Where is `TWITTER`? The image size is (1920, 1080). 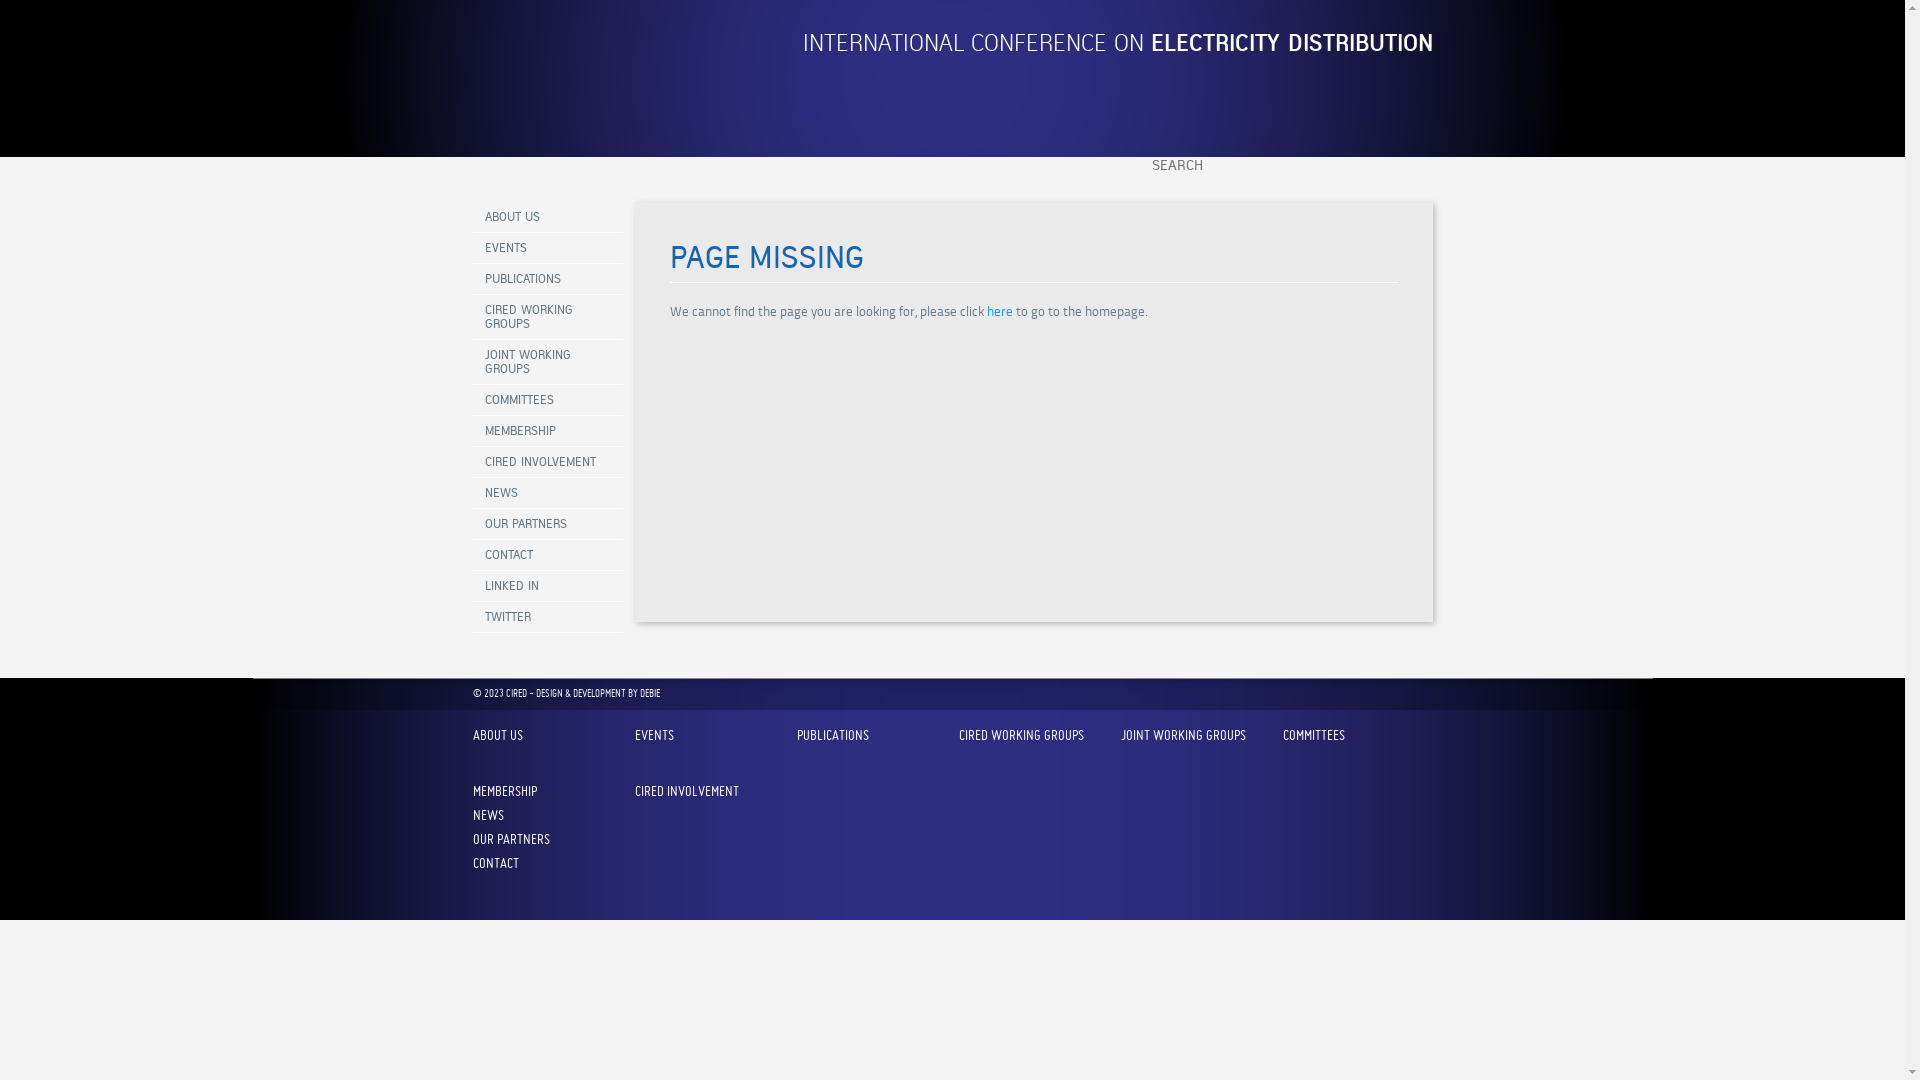
TWITTER is located at coordinates (547, 618).